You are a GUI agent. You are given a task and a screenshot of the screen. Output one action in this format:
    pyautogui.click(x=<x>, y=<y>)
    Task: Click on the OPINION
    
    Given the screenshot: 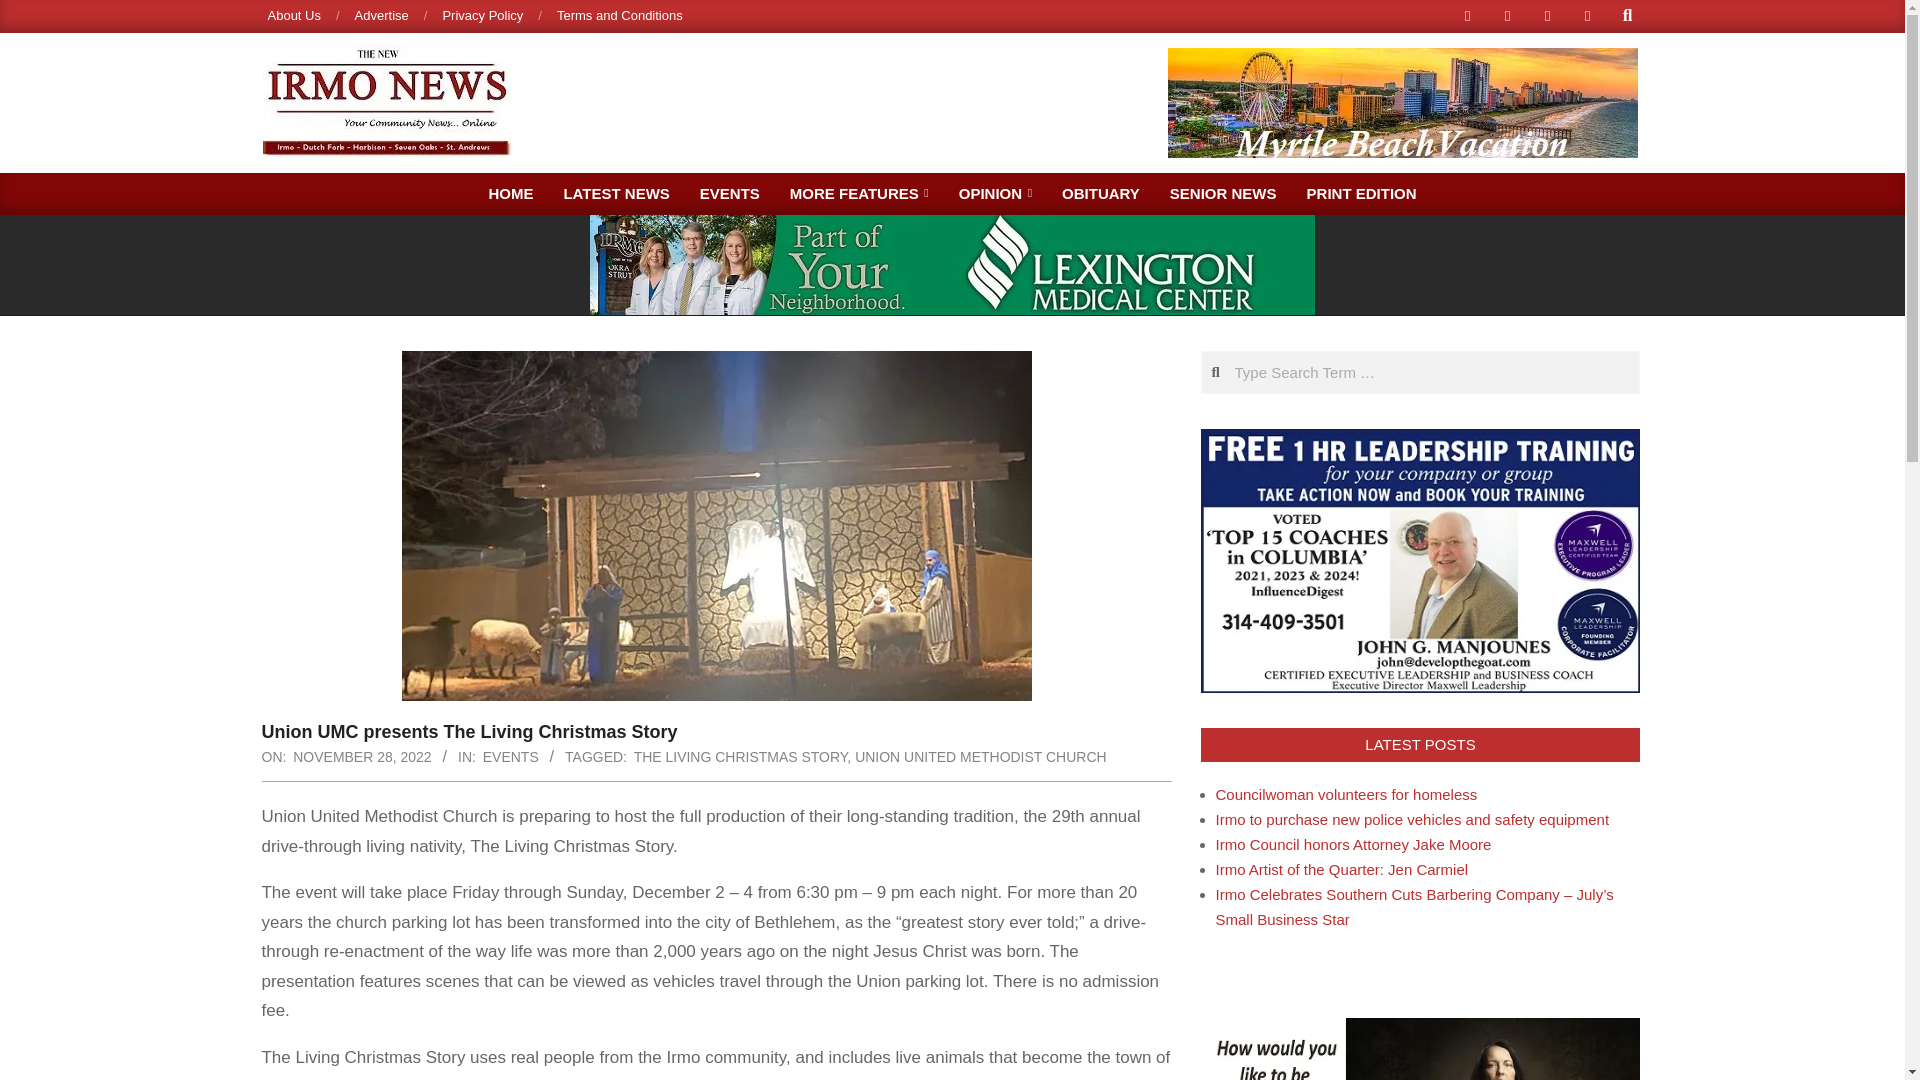 What is the action you would take?
    pyautogui.click(x=995, y=193)
    